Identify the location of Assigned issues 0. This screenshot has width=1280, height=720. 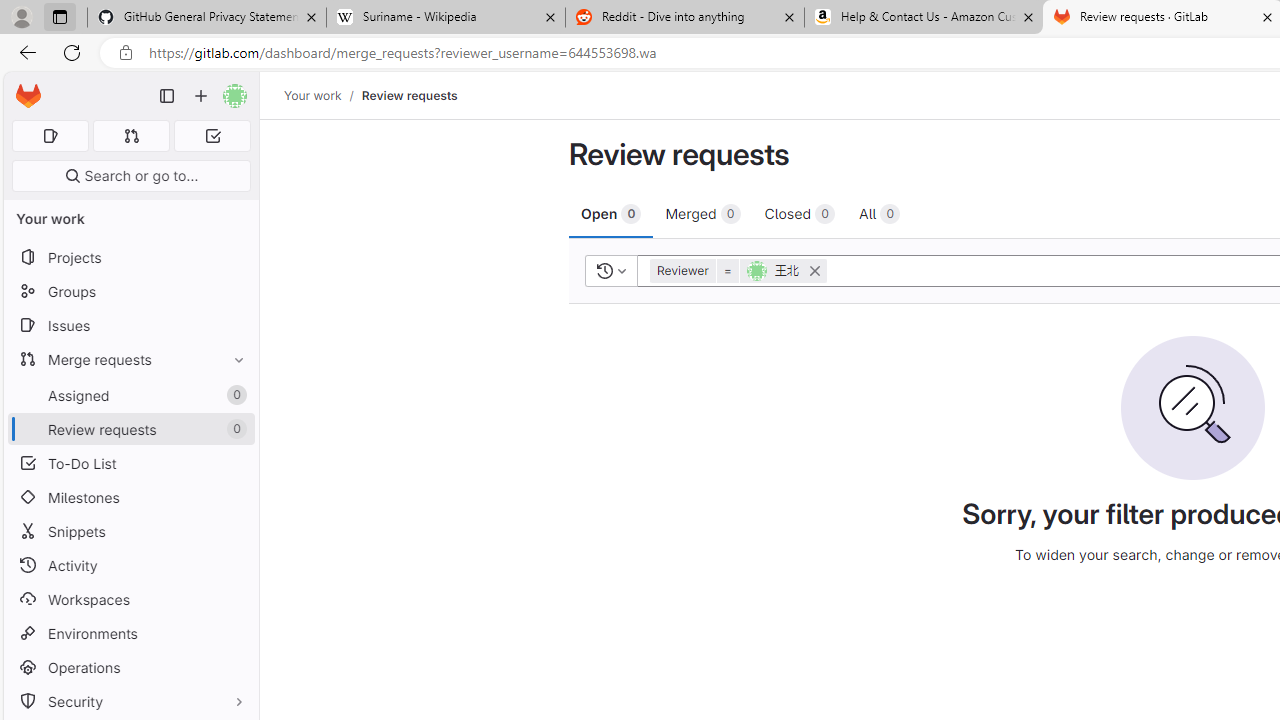
(50, 136).